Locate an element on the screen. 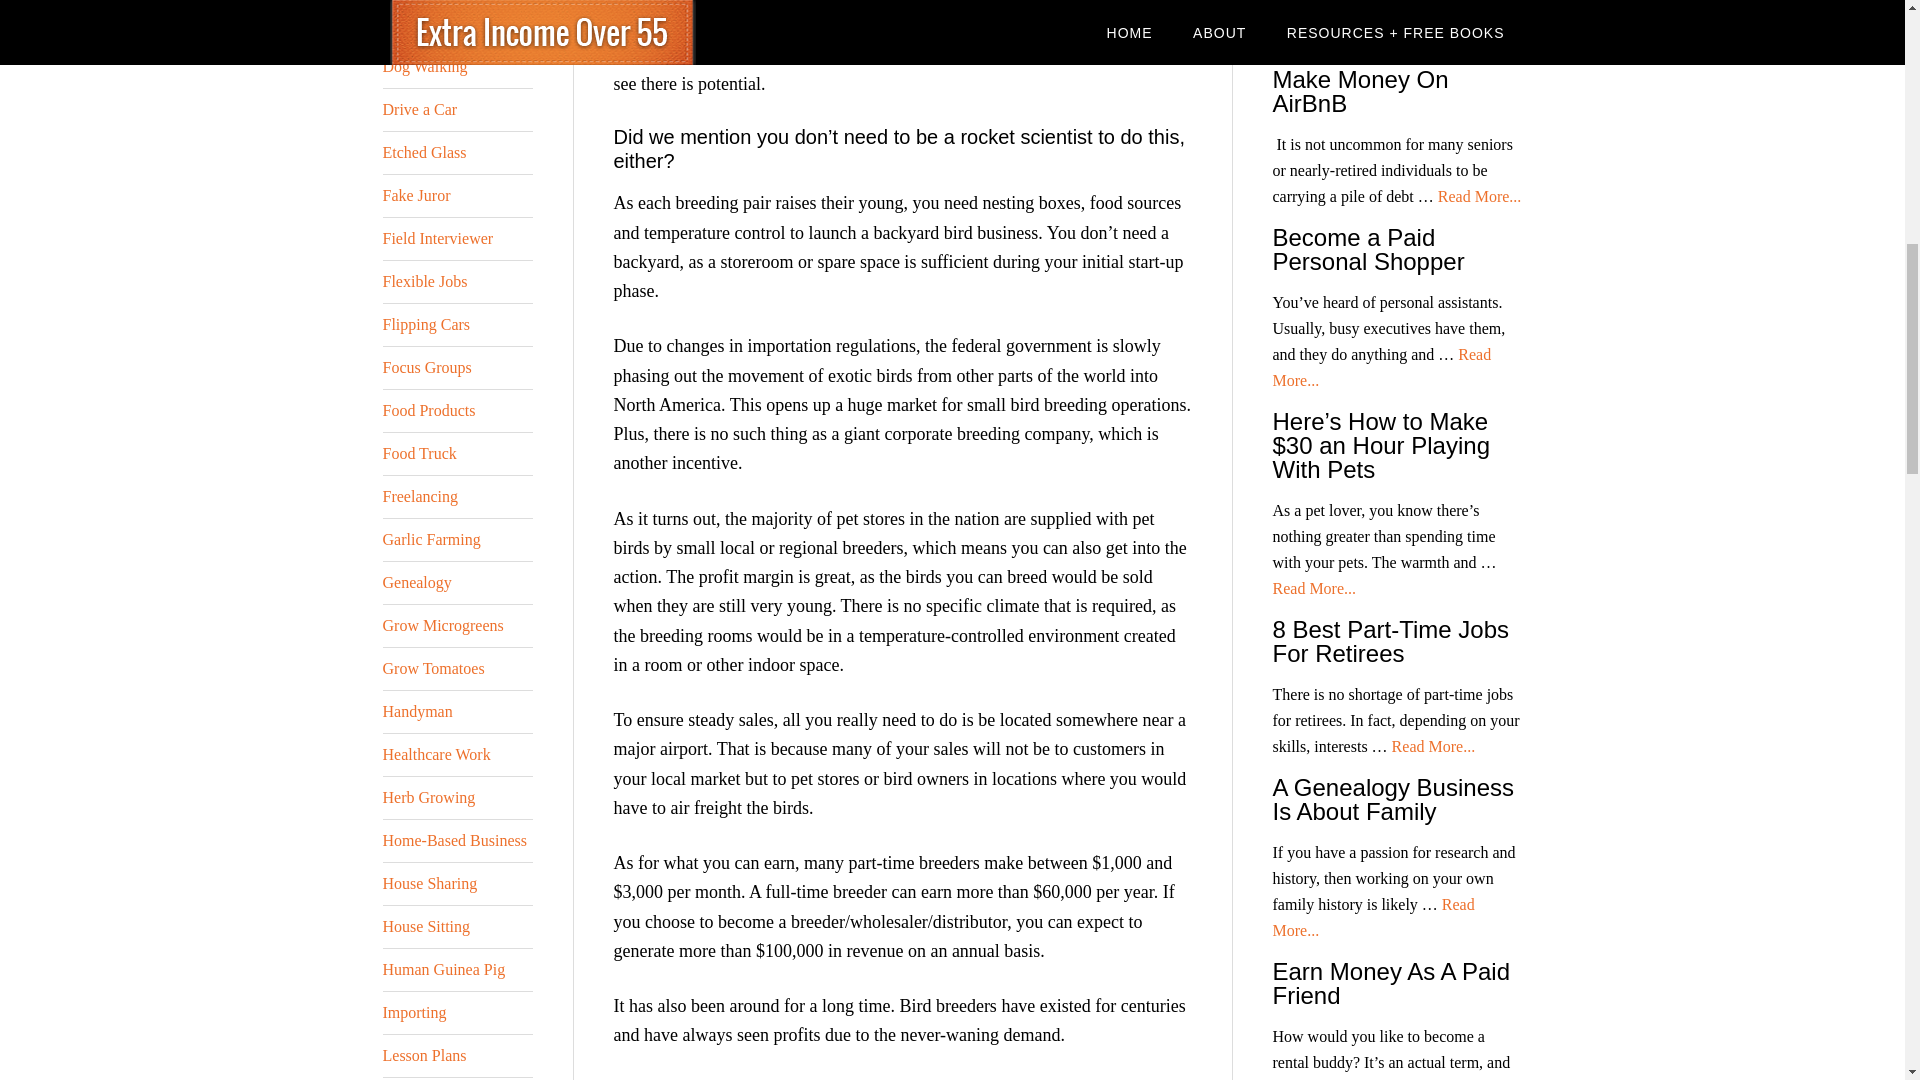 Image resolution: width=1920 pixels, height=1080 pixels. Read More... is located at coordinates (1480, 196).